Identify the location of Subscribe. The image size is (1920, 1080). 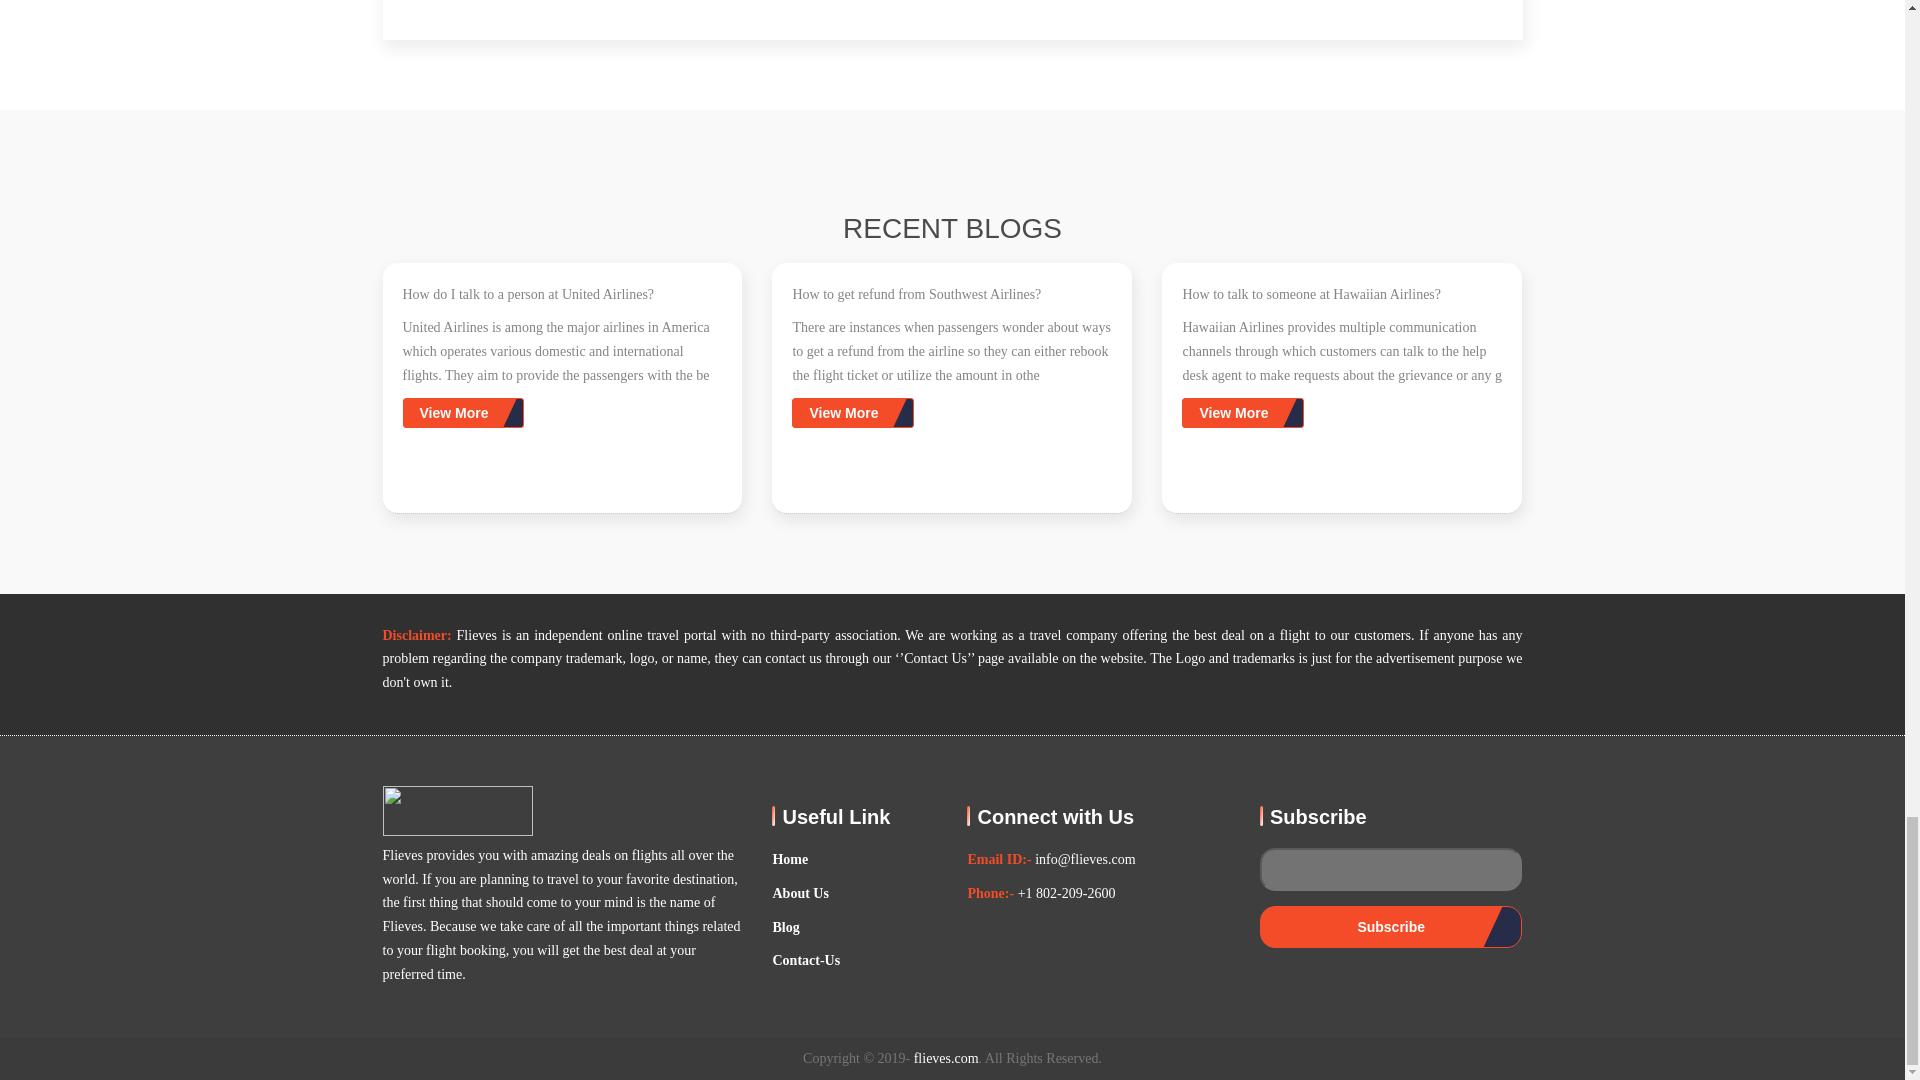
(1390, 927).